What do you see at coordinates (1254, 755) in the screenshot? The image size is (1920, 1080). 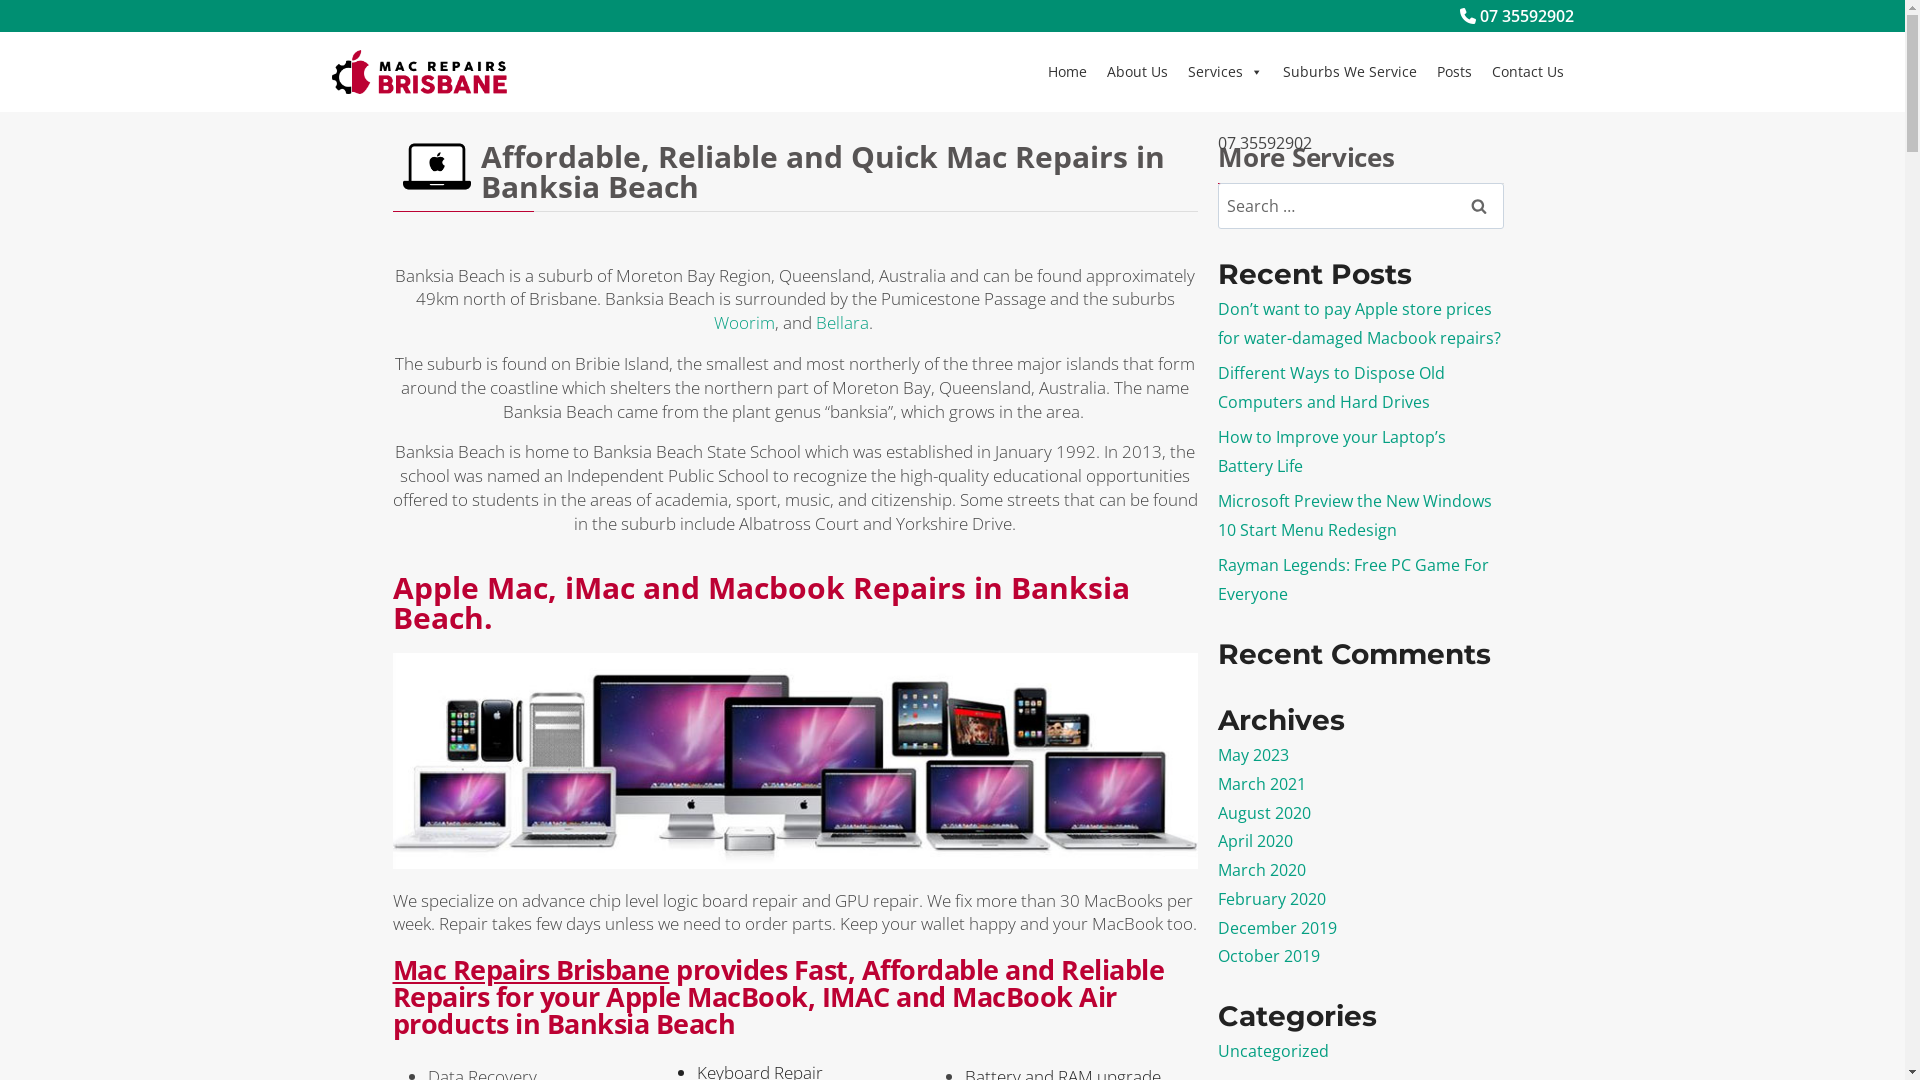 I see `May 2023` at bounding box center [1254, 755].